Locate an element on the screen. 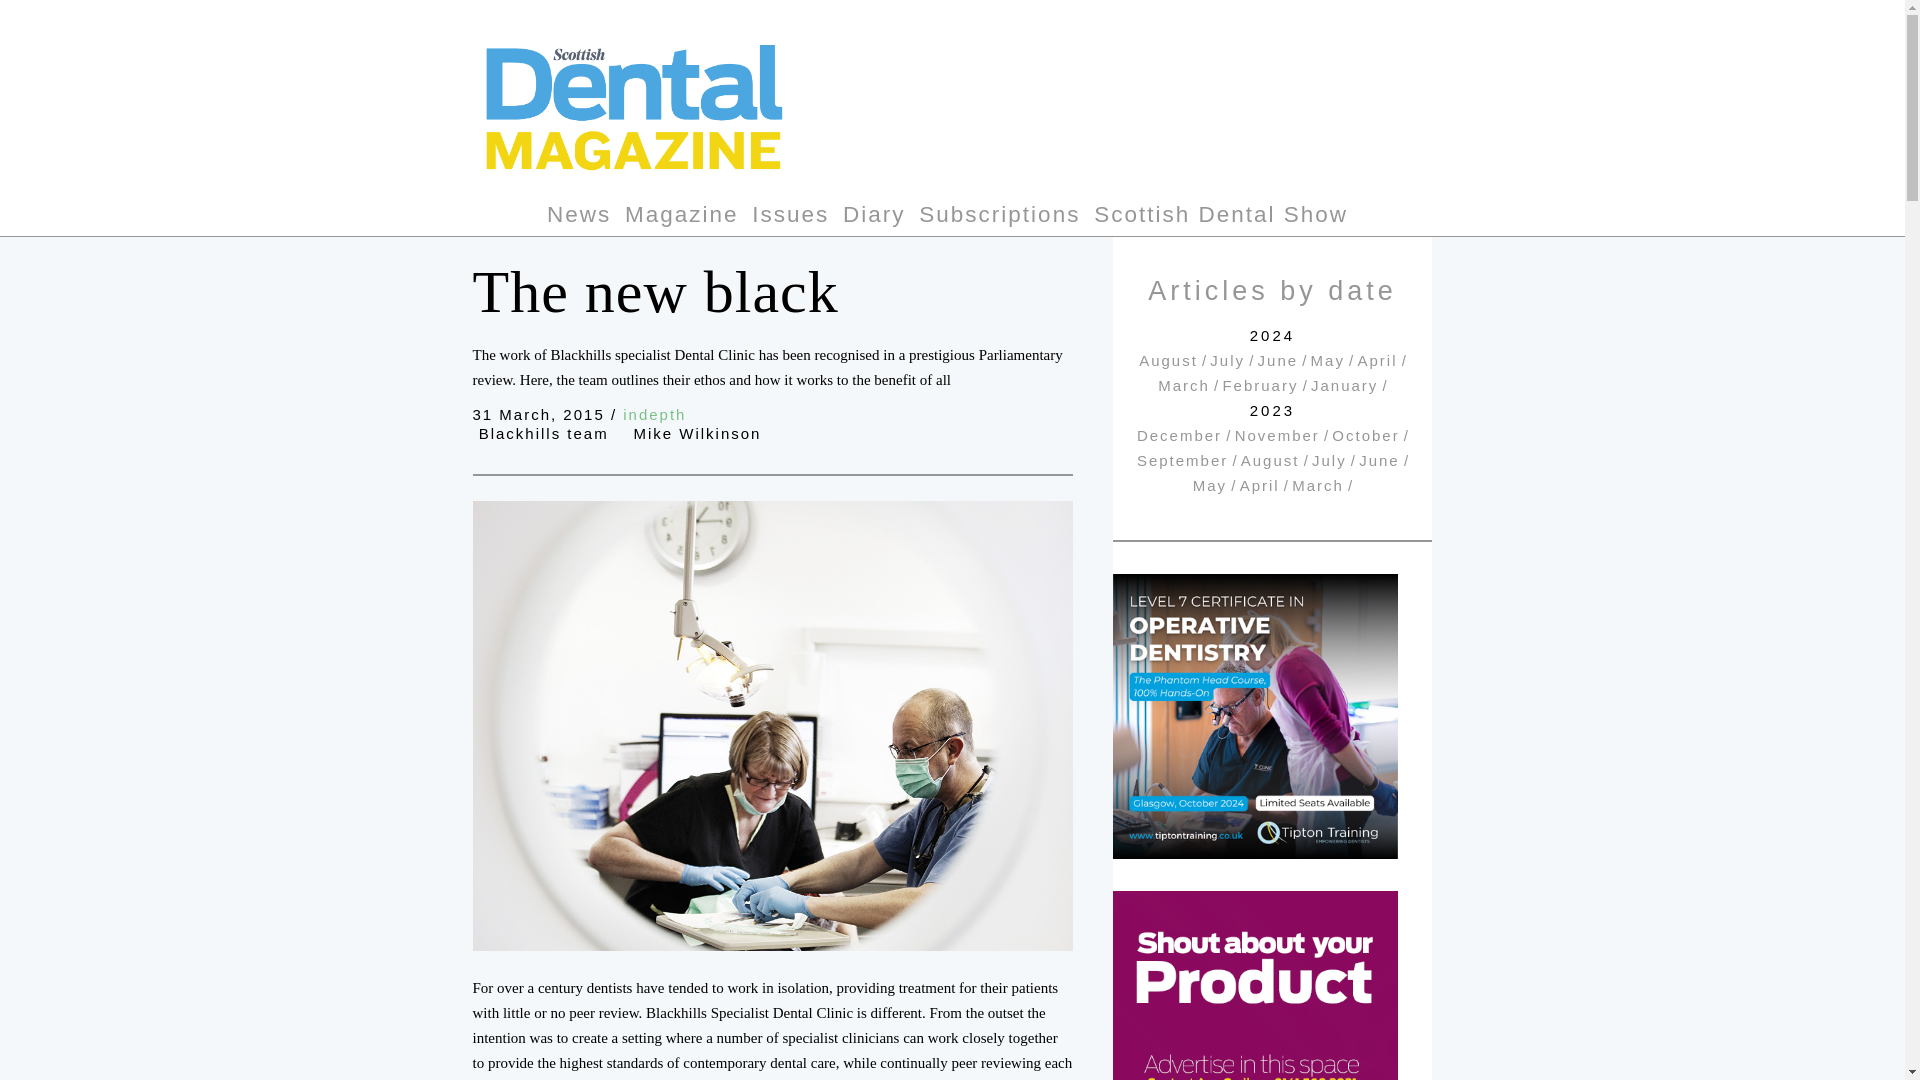  Issues is located at coordinates (790, 218).